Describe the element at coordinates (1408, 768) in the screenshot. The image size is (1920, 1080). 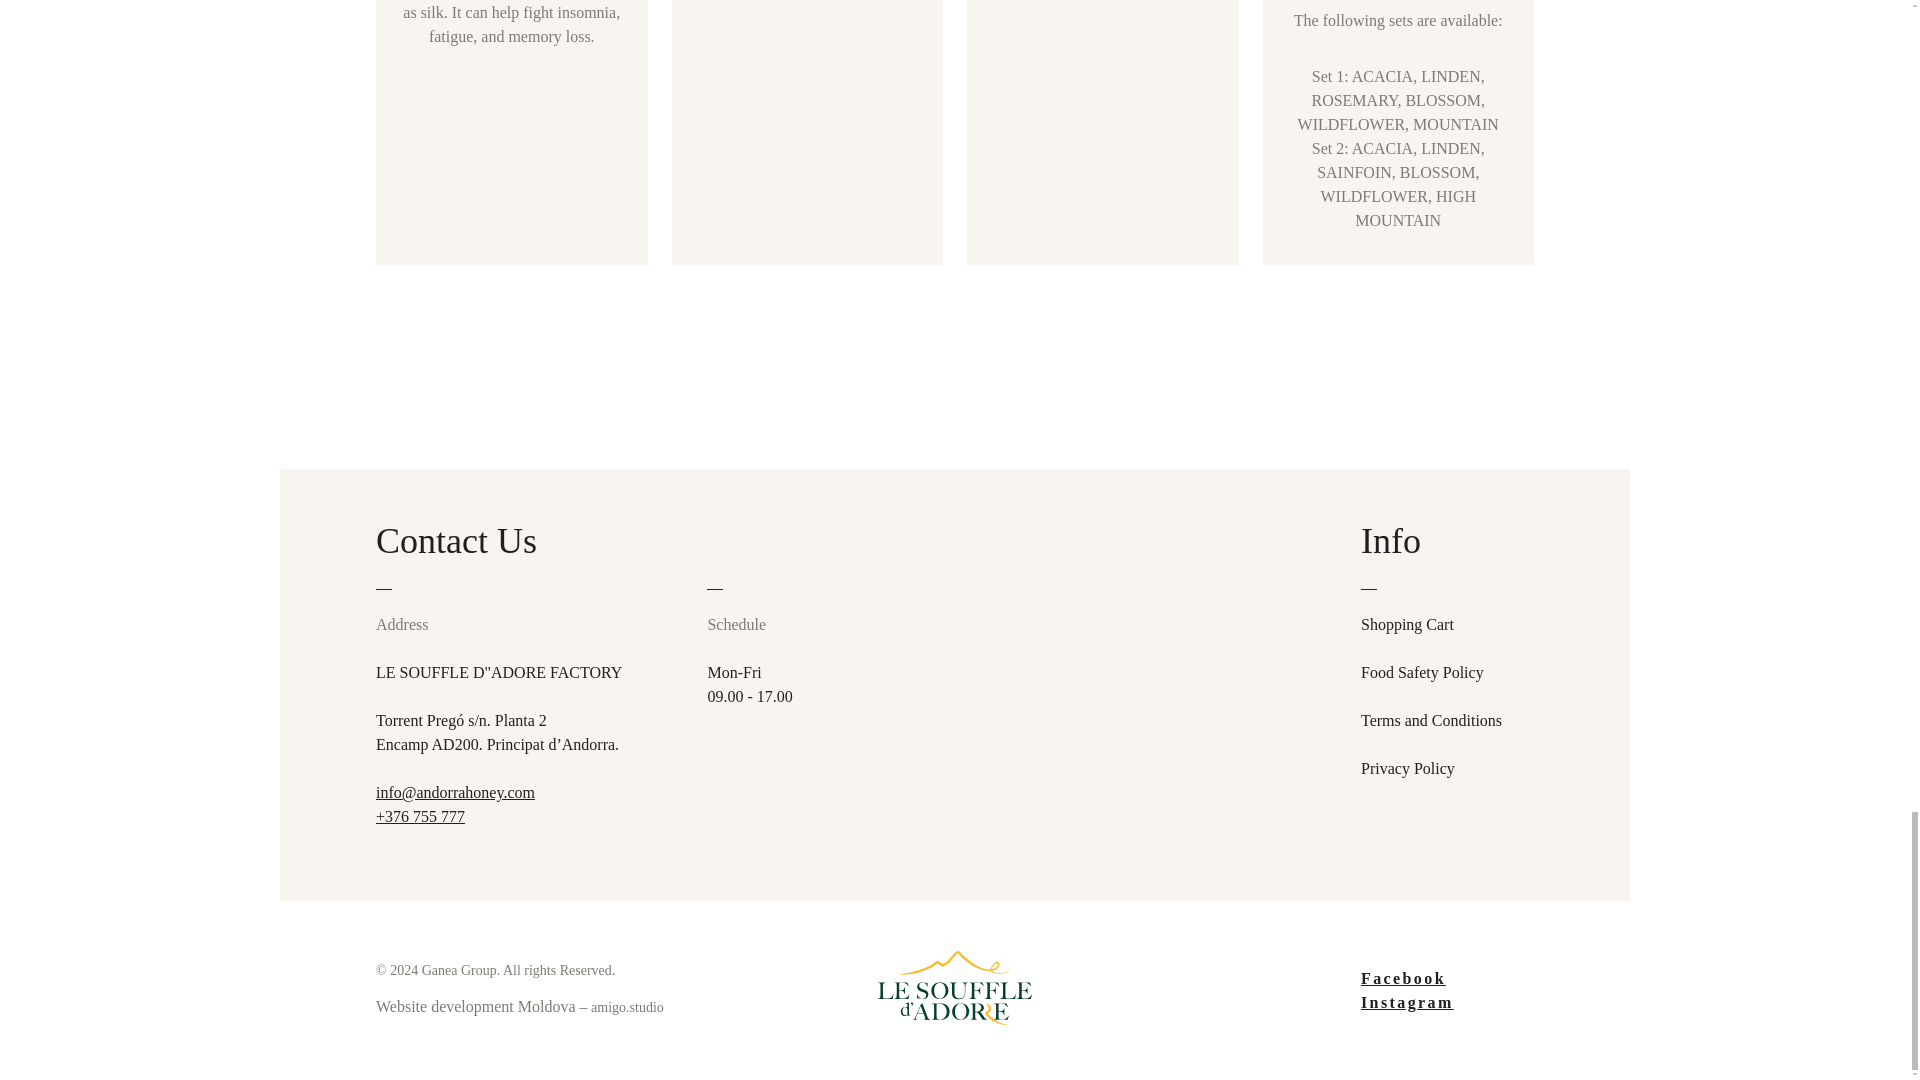
I see `Privacy Policy` at that location.